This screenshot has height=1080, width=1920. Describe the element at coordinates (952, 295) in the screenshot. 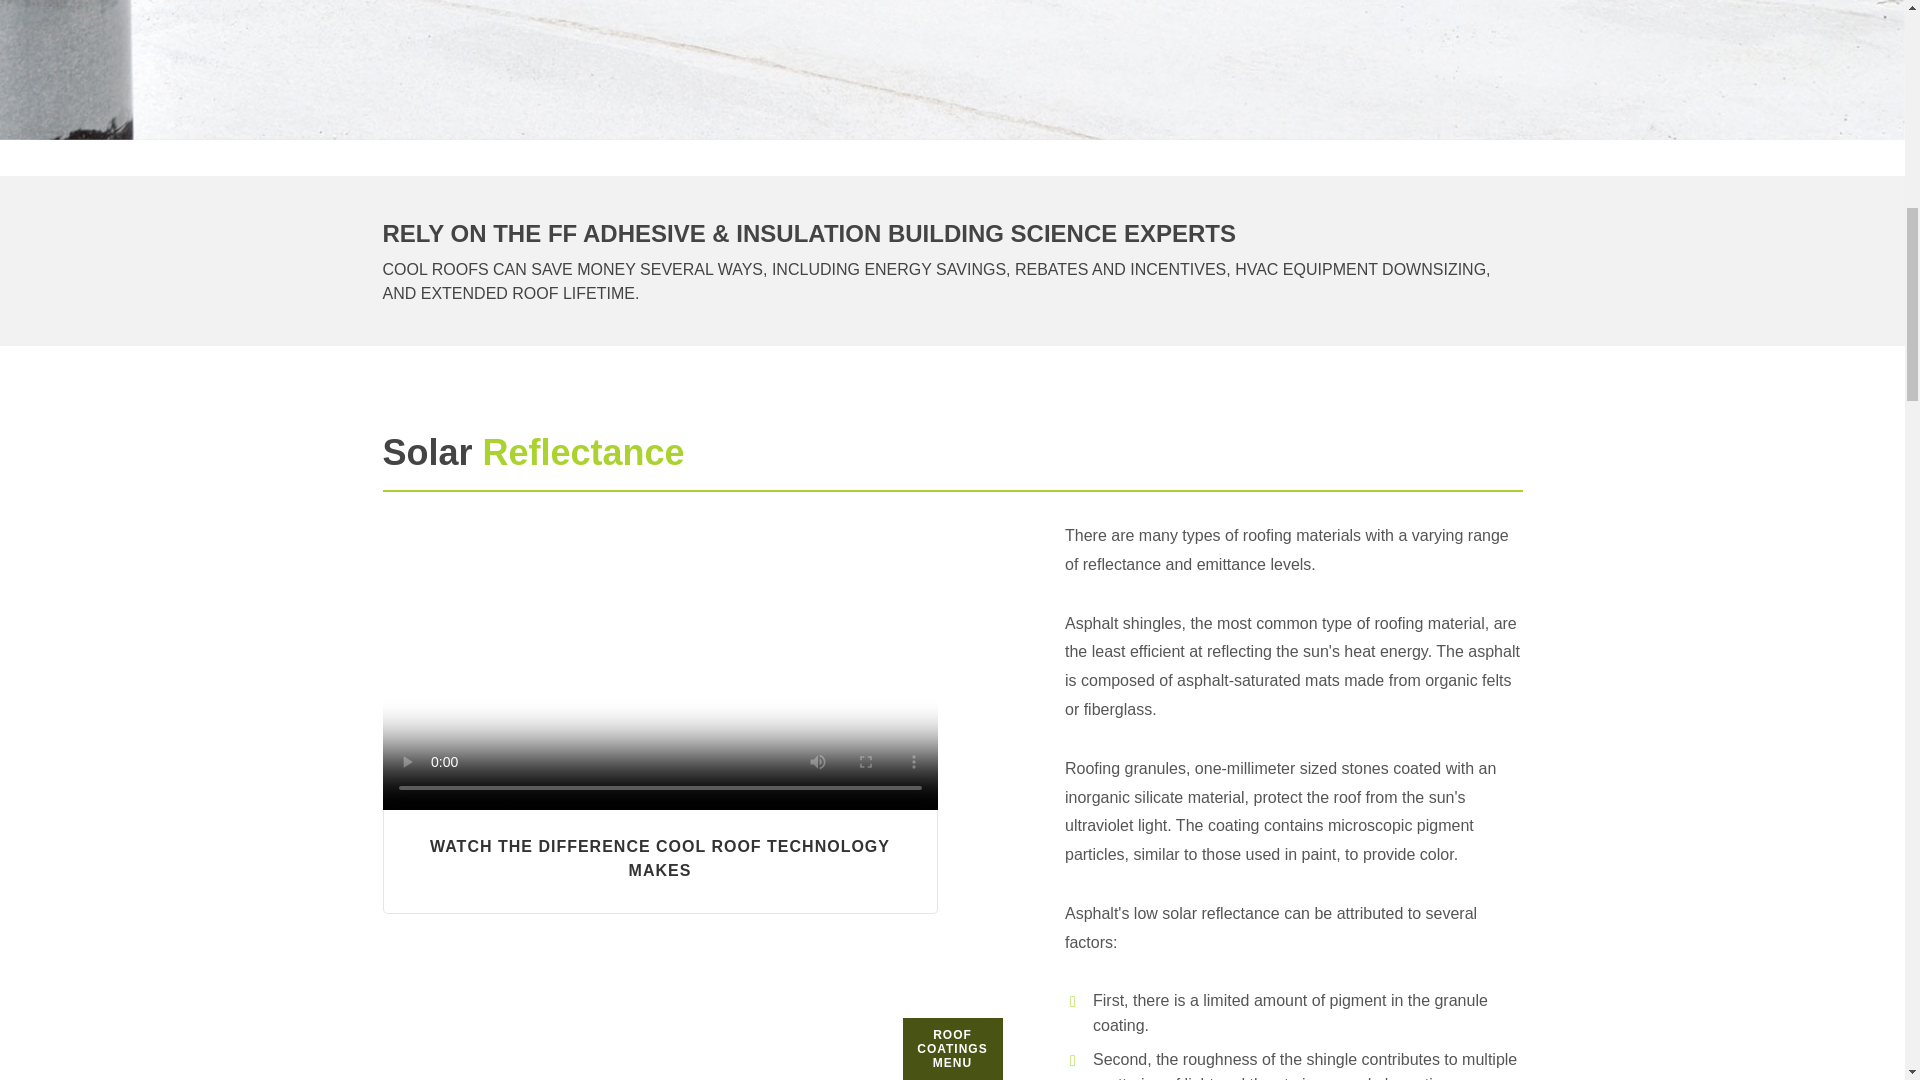

I see `  GET A QUOTE  ` at that location.